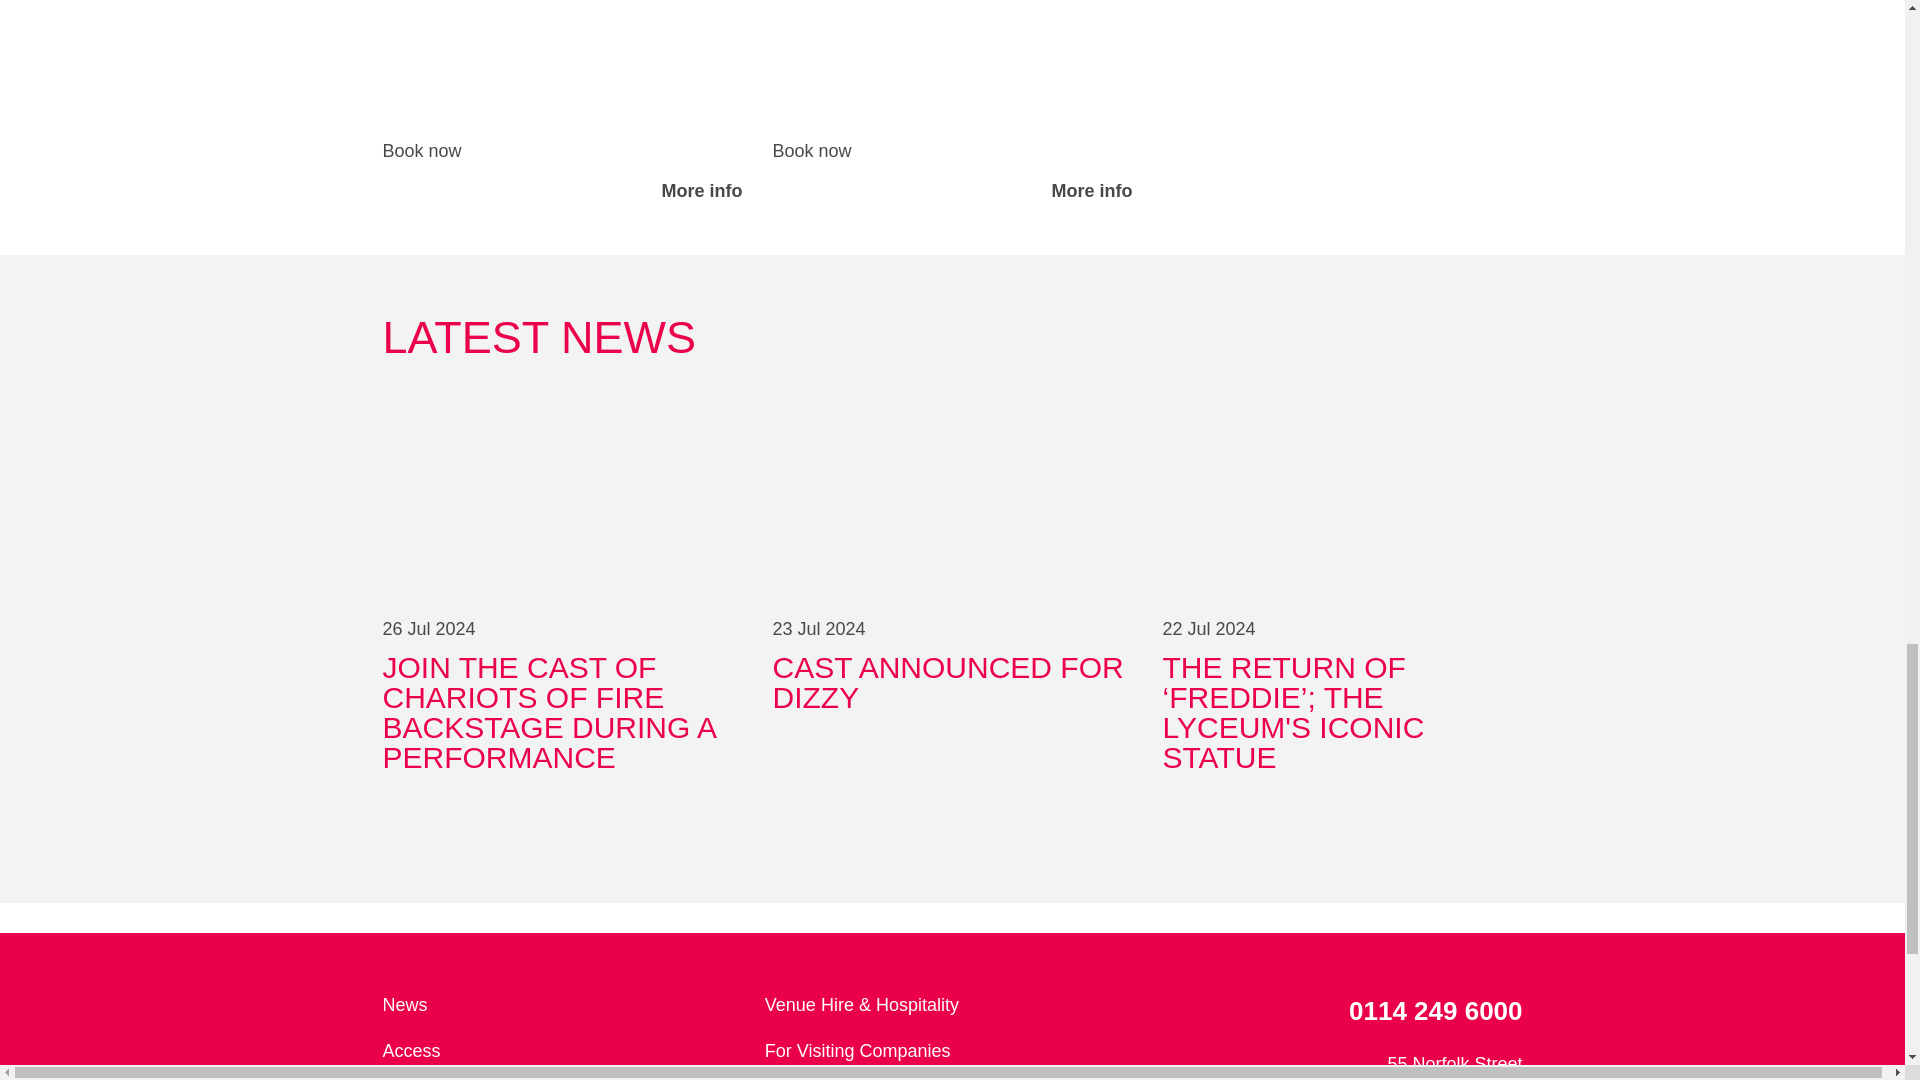  What do you see at coordinates (562, 152) in the screenshot?
I see `summary` at bounding box center [562, 152].